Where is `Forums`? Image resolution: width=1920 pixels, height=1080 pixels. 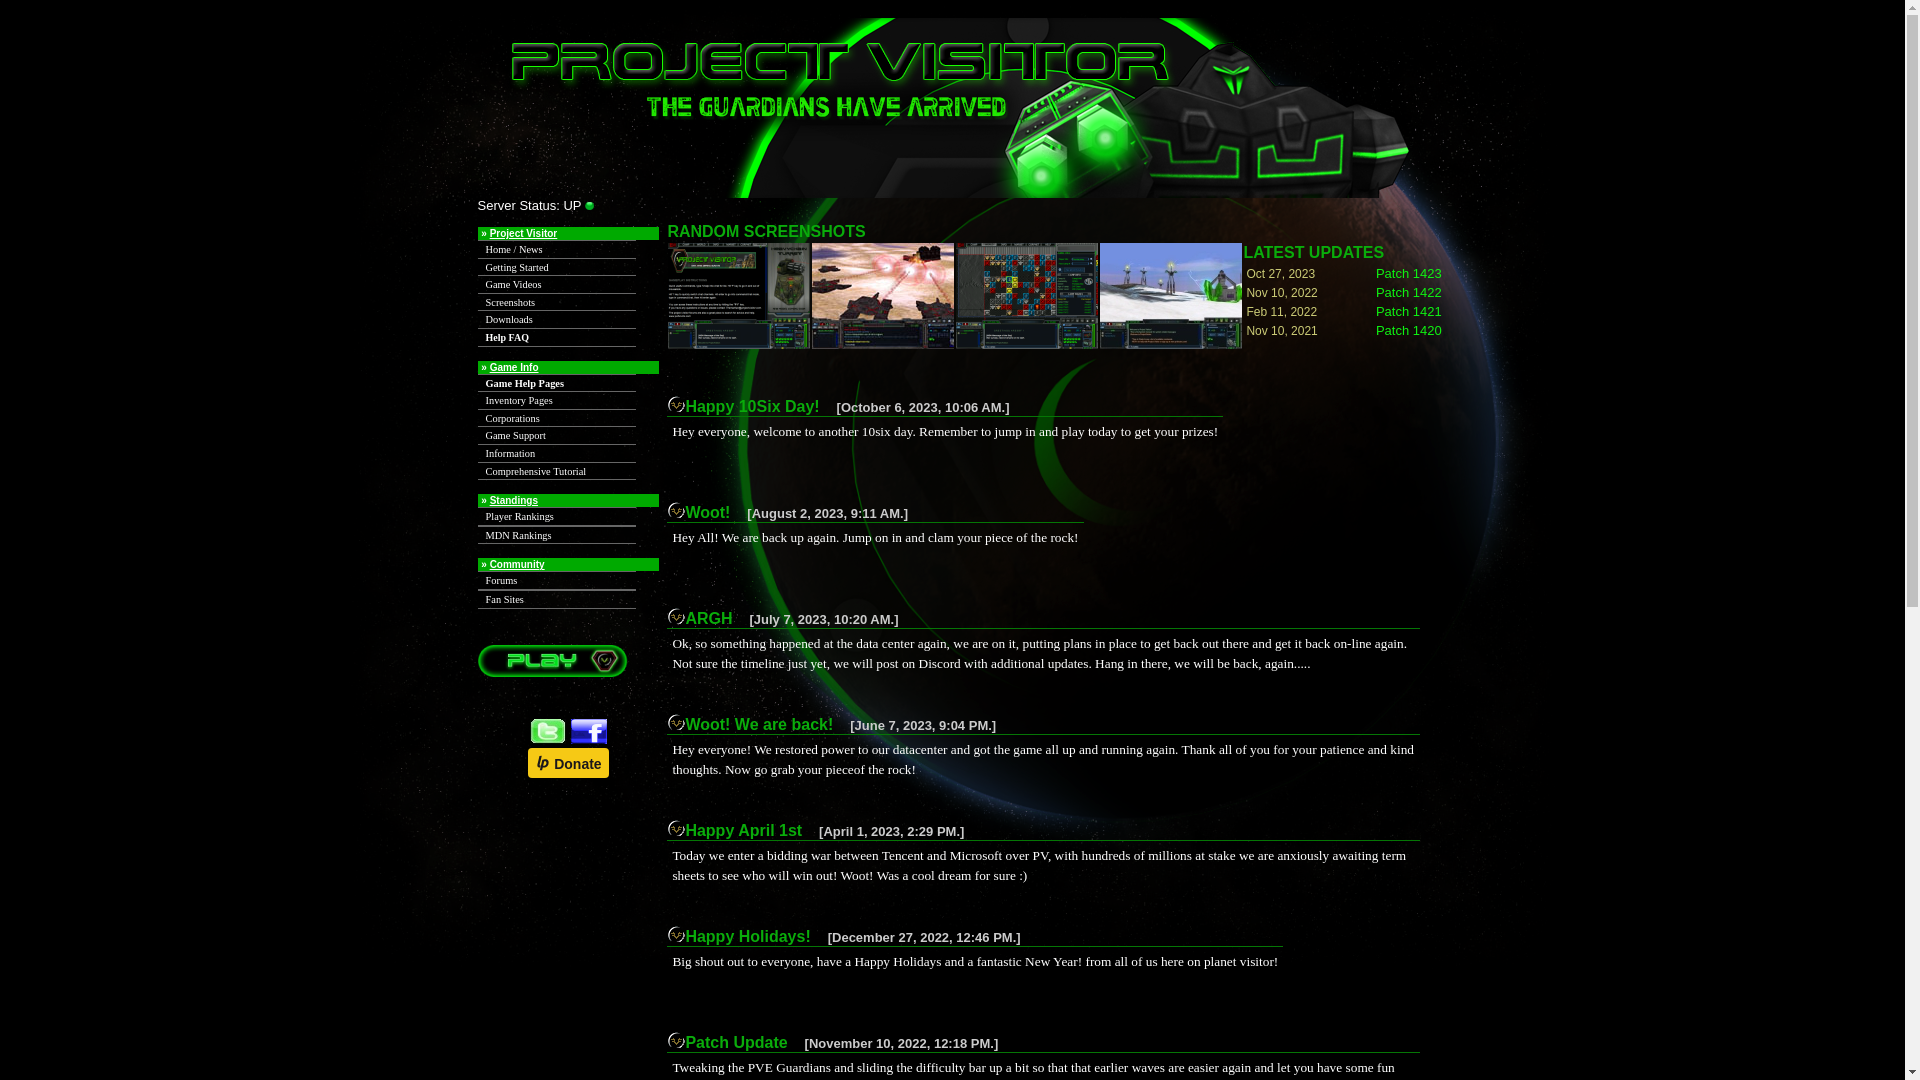
Forums is located at coordinates (557, 580).